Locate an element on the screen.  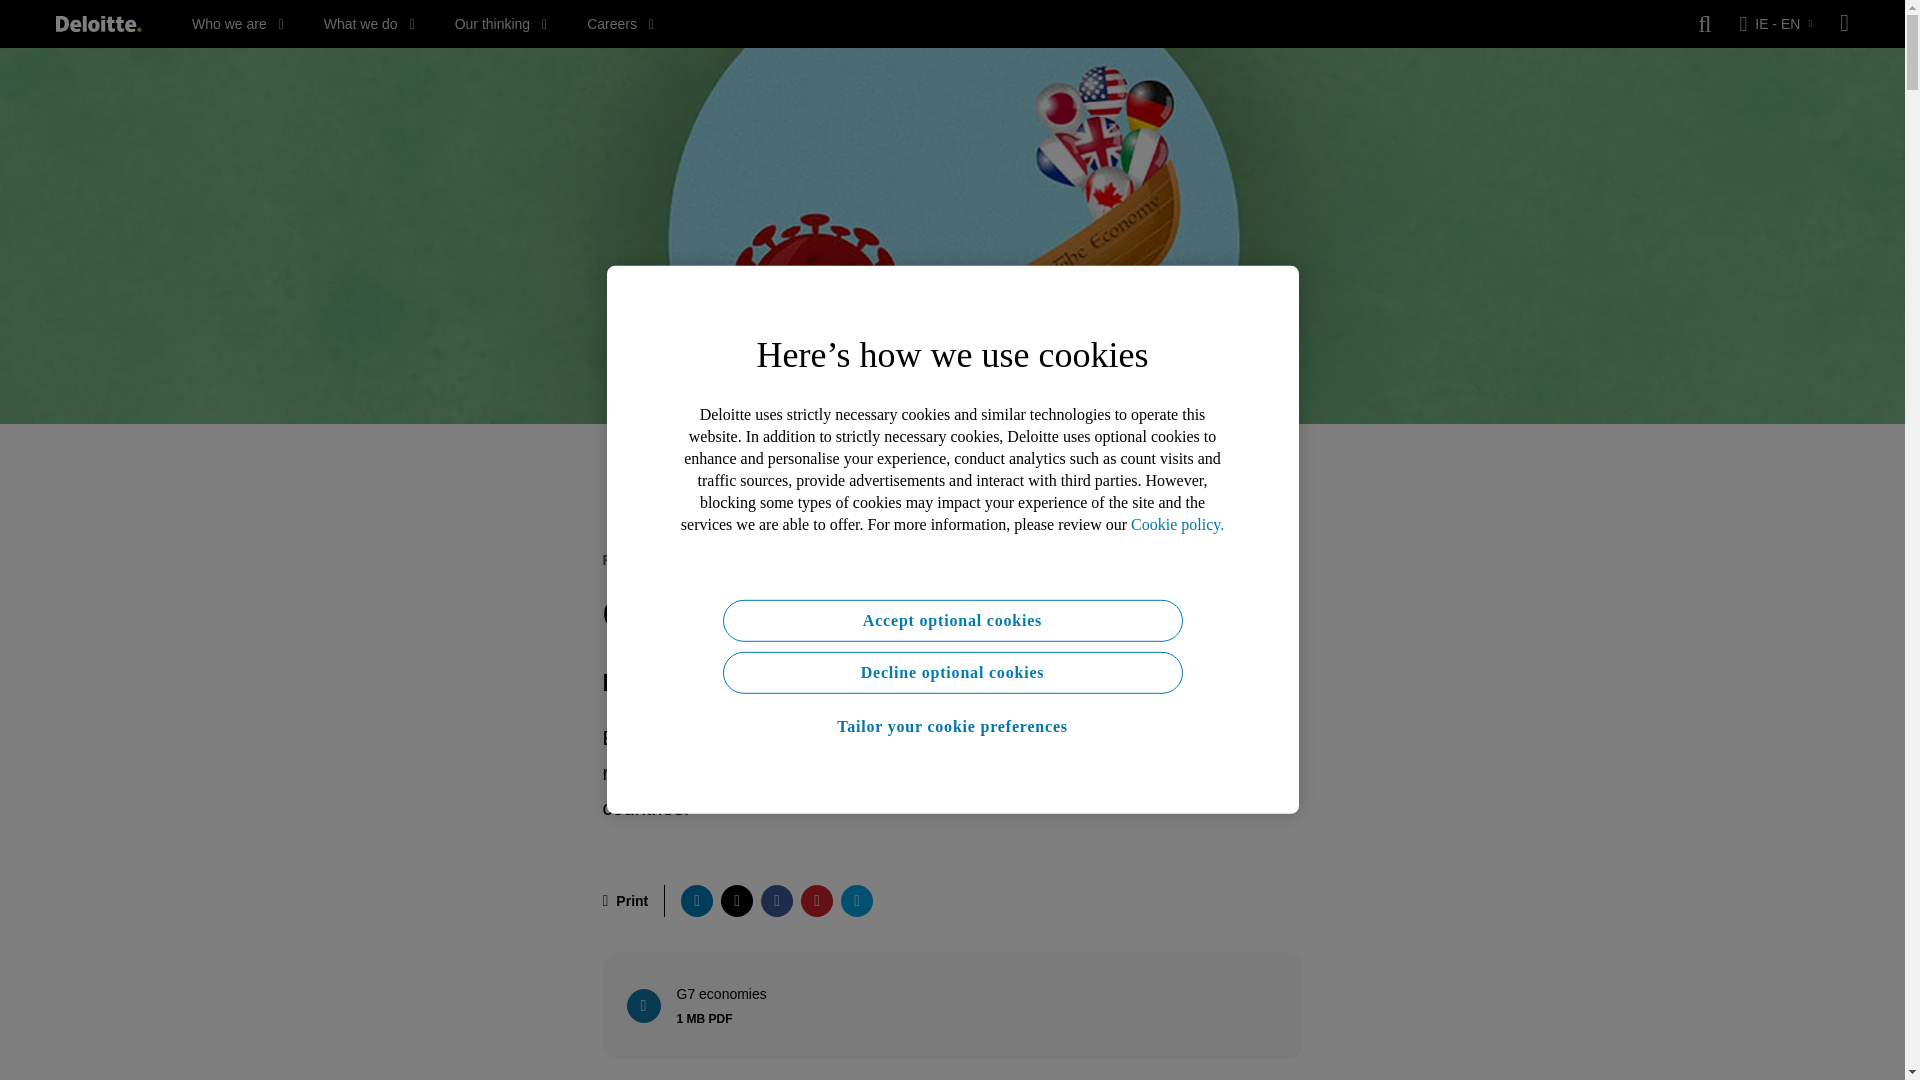
Our thinking is located at coordinates (501, 24).